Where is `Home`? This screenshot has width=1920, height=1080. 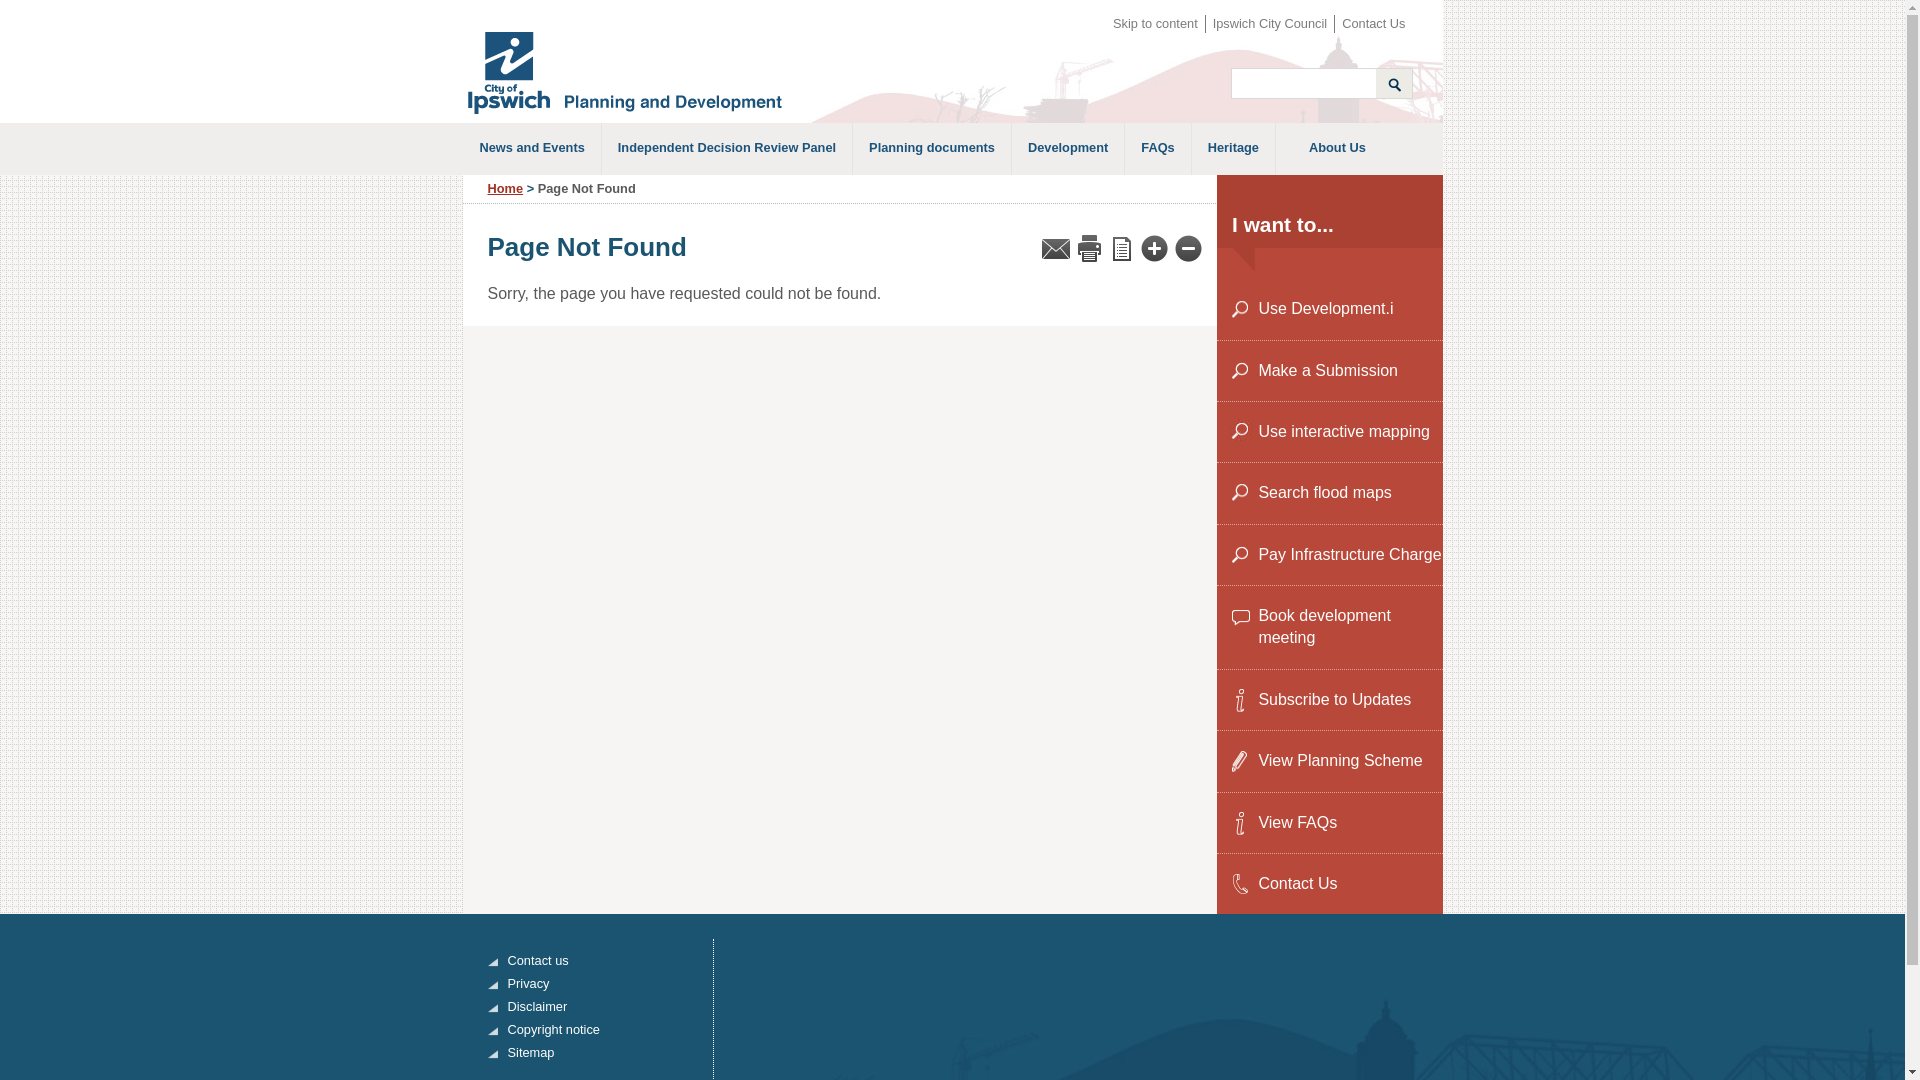
Home is located at coordinates (506, 188).